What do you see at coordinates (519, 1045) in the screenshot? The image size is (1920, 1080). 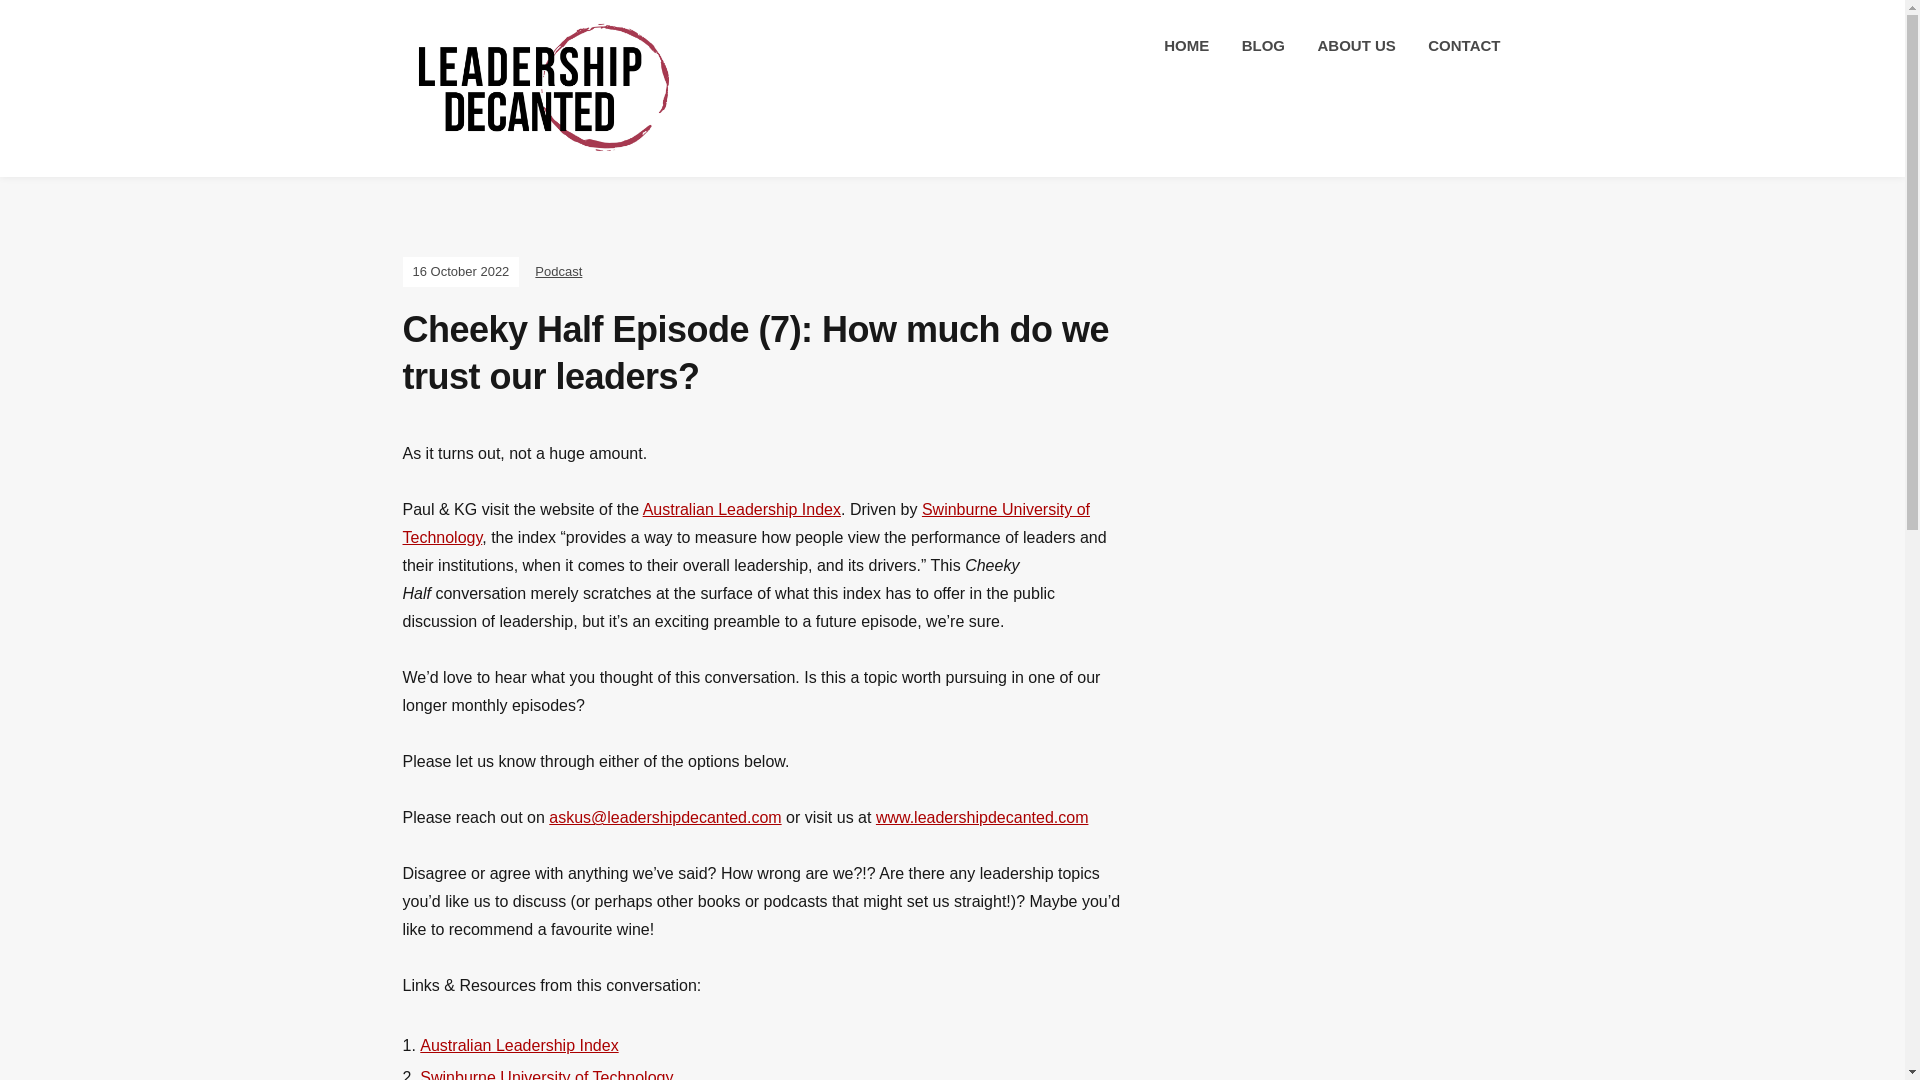 I see `Australian Leadership Index` at bounding box center [519, 1045].